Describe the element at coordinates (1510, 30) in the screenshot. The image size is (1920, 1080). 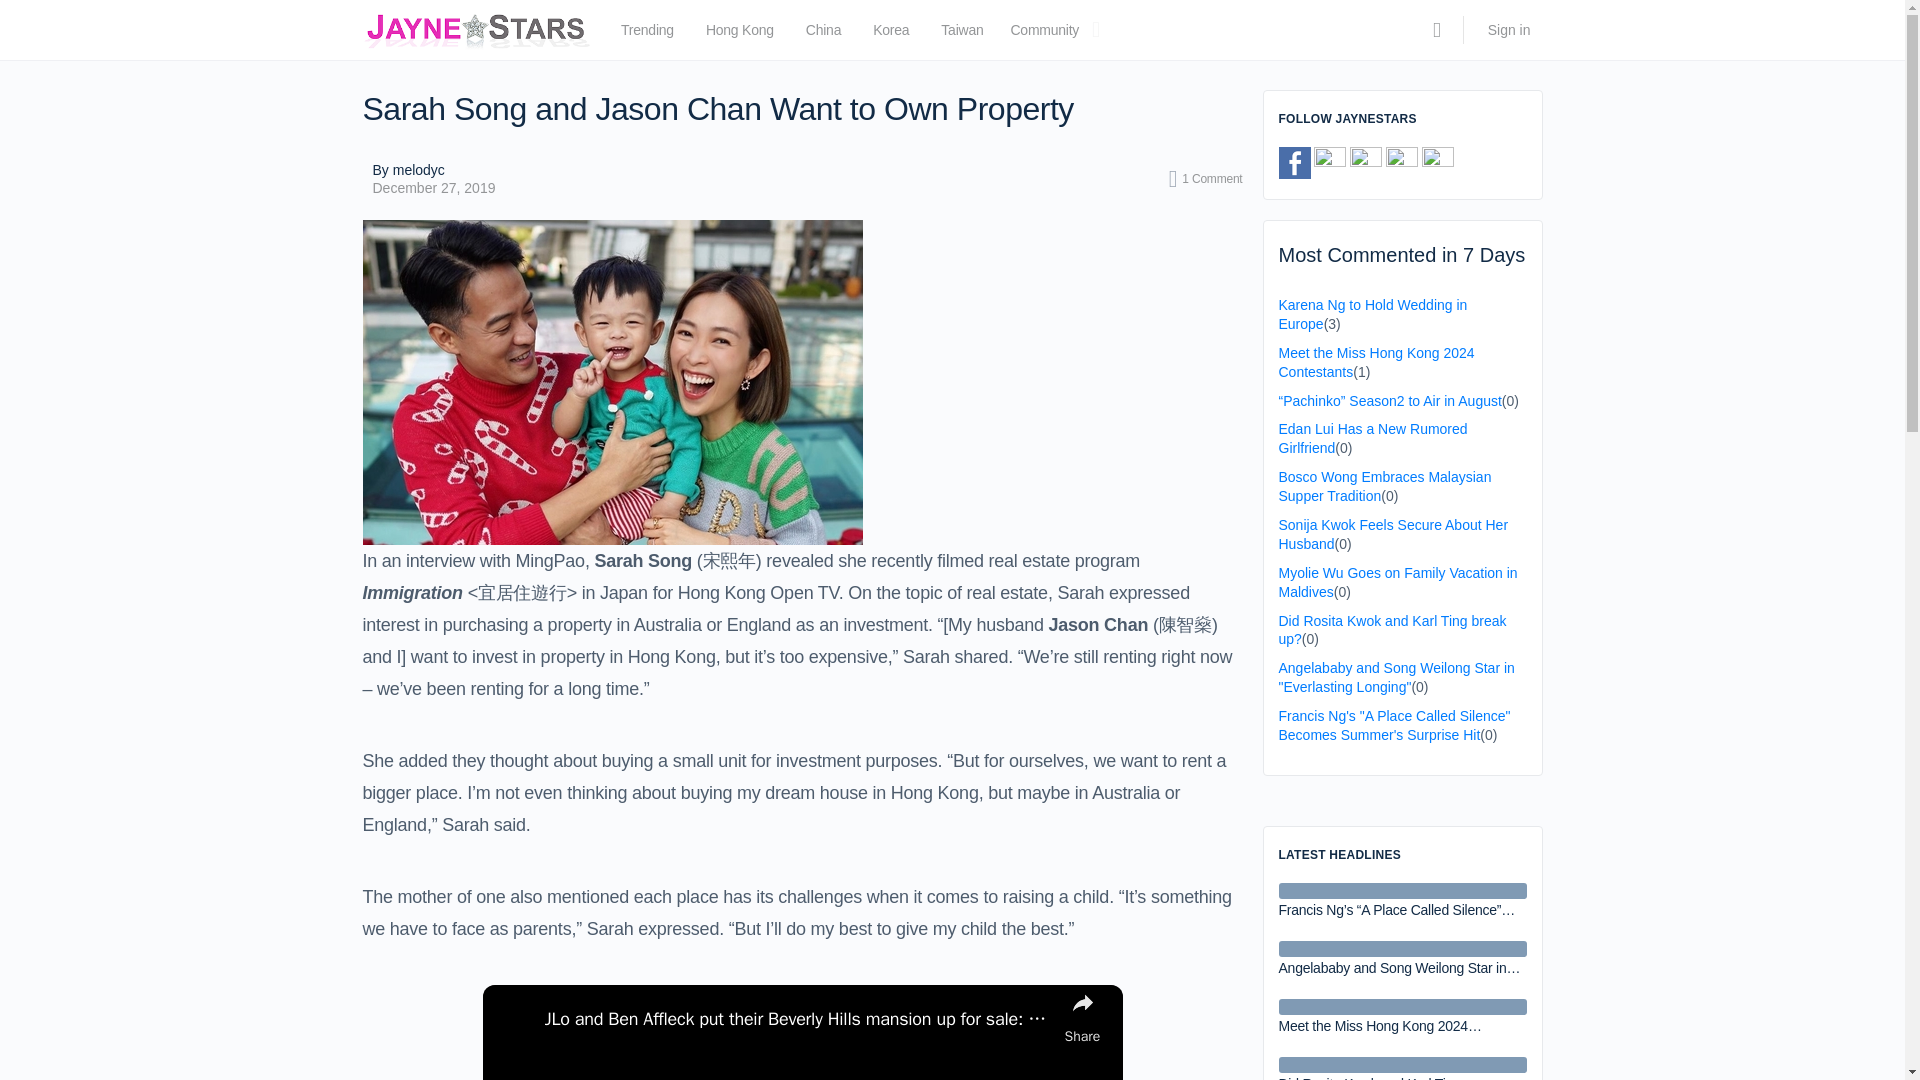
I see `Sign in` at that location.